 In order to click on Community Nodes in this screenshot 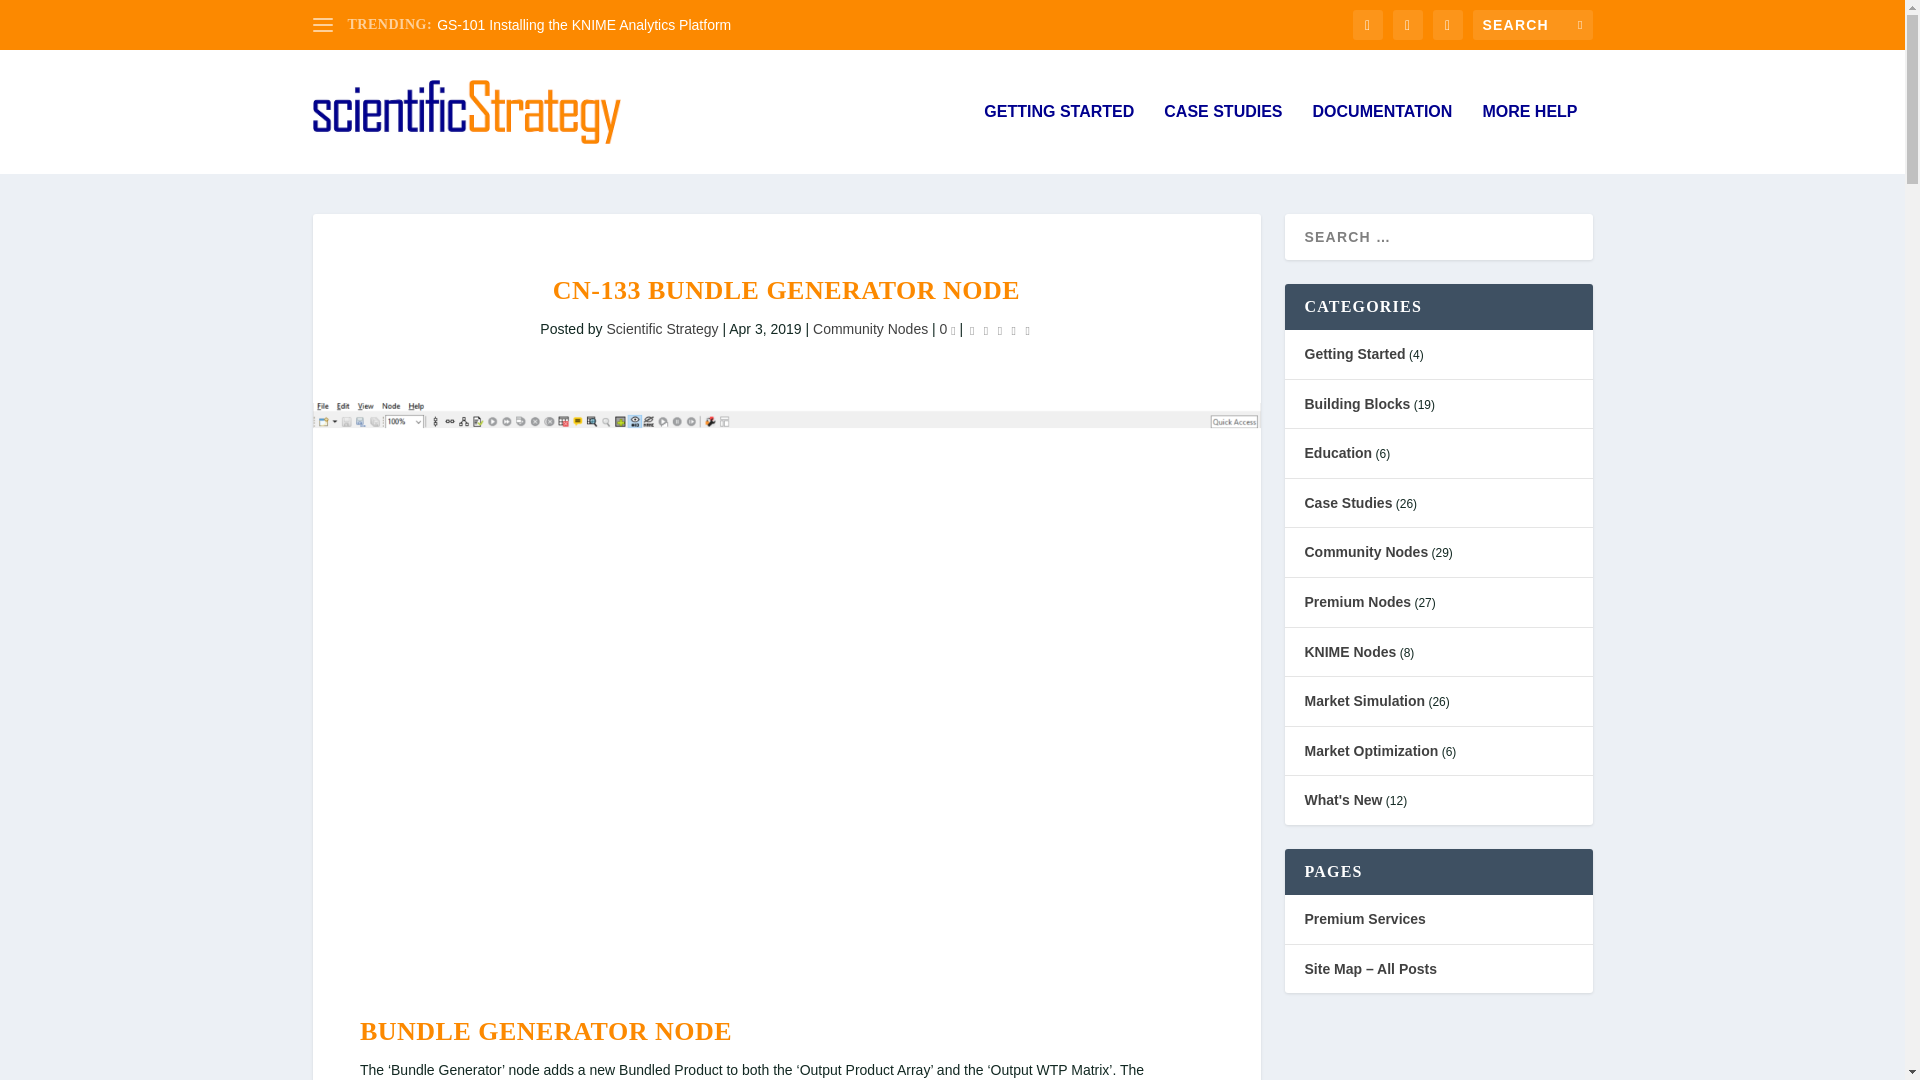, I will do `click(870, 328)`.